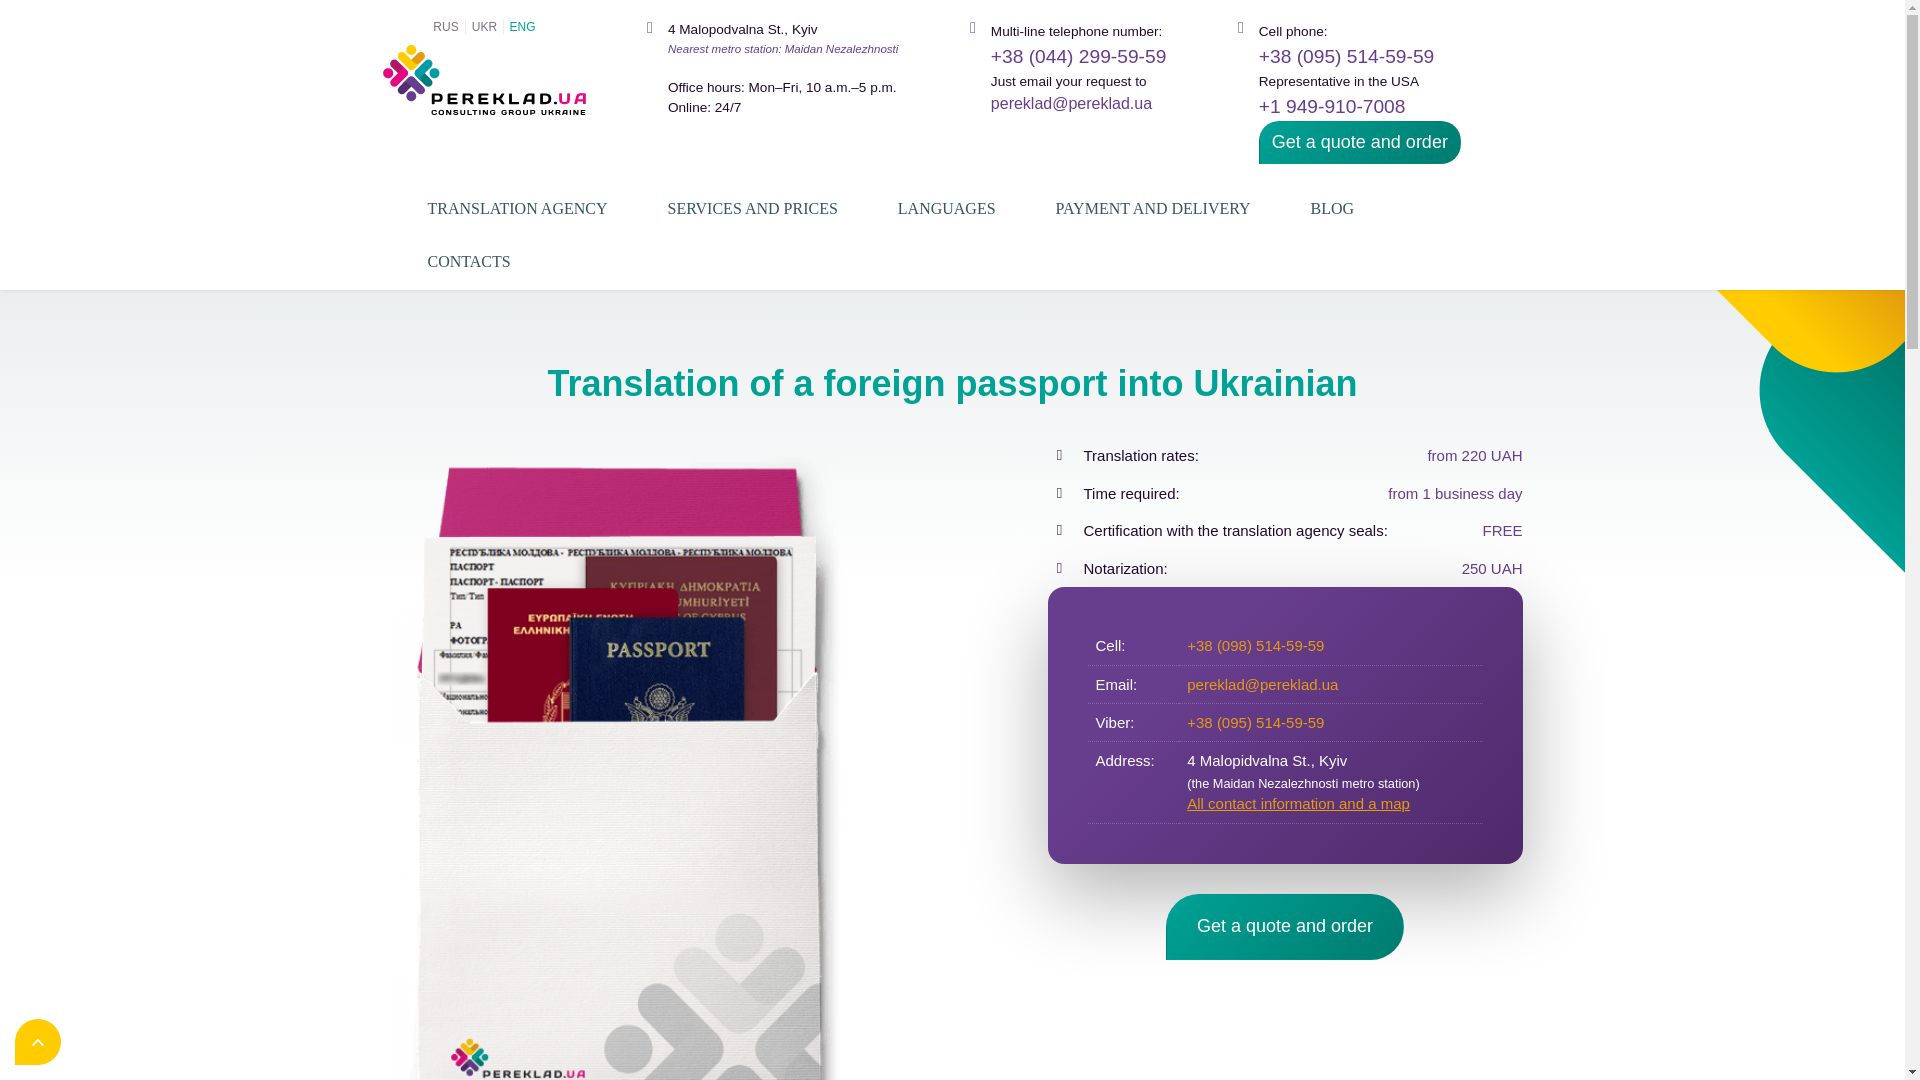 The image size is (1920, 1080). I want to click on HOME, so click(439, 256).